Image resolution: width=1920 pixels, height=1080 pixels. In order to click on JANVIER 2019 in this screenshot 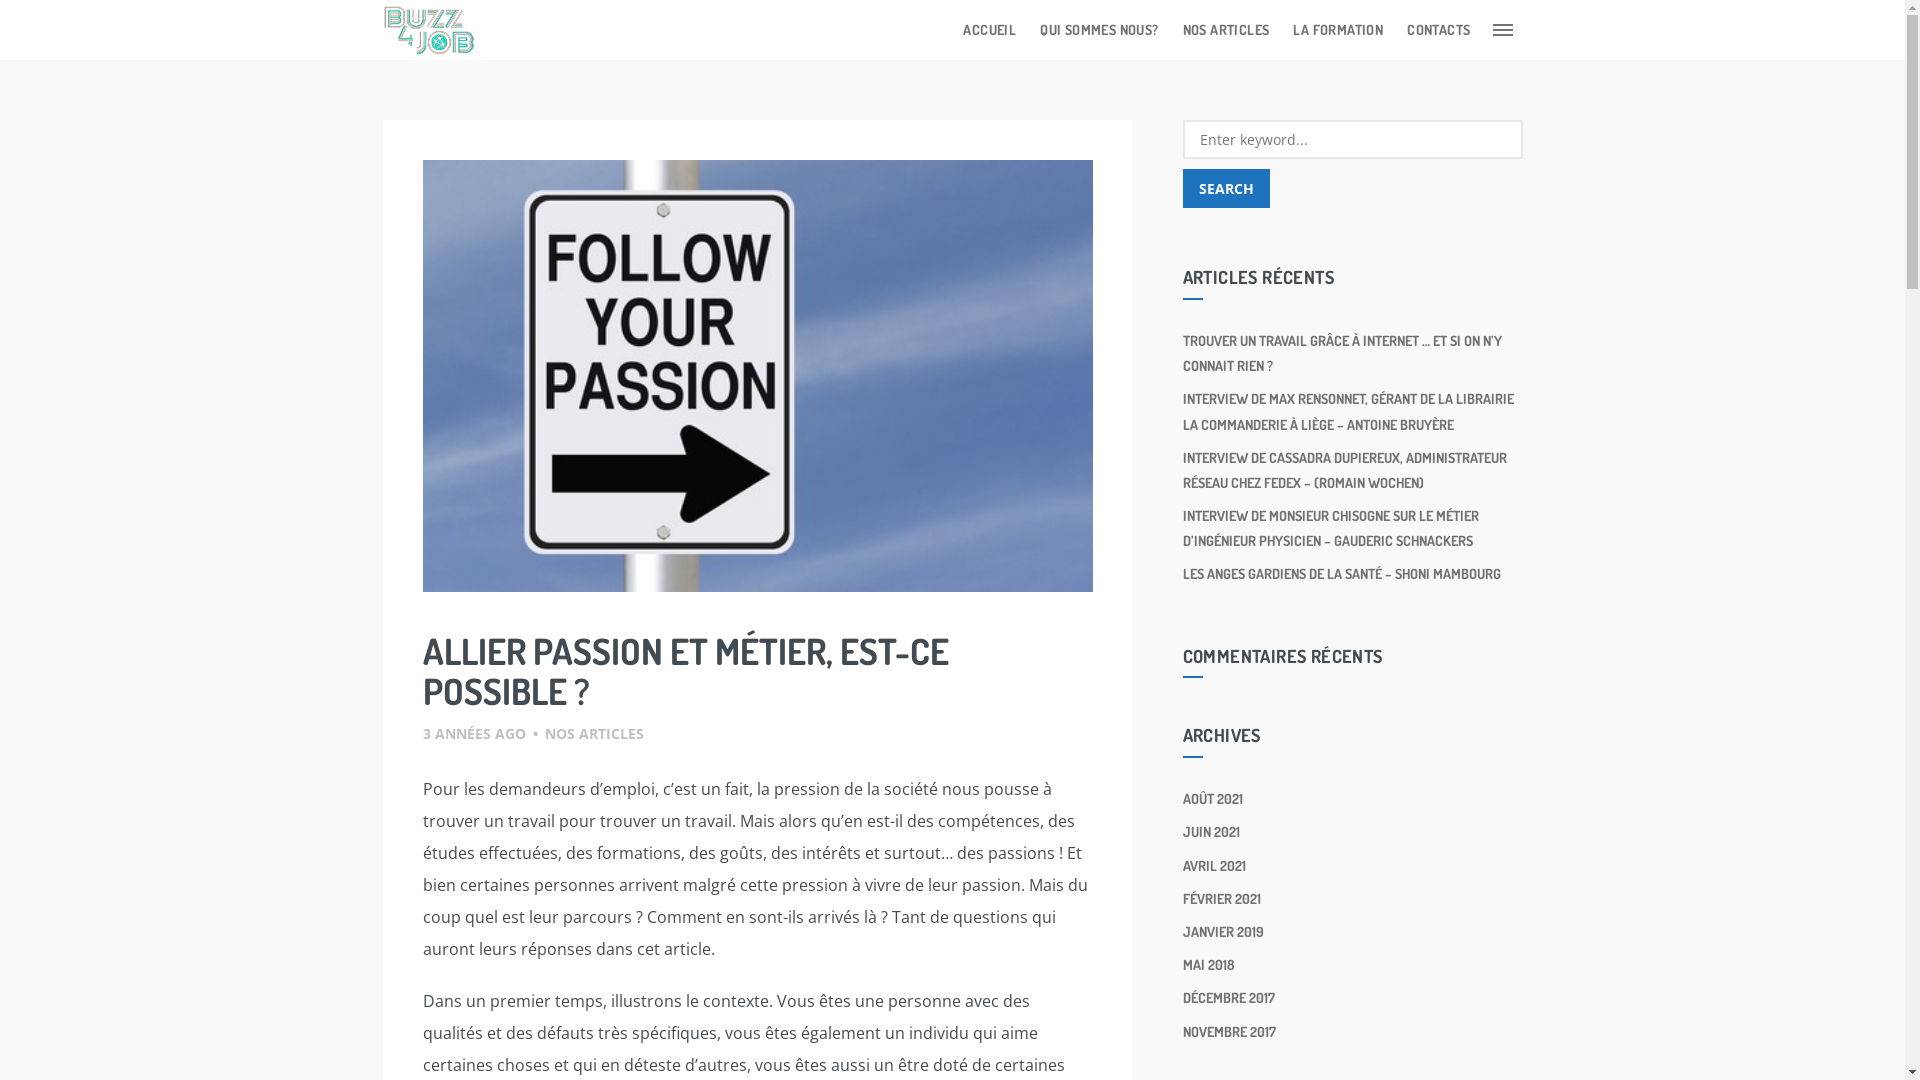, I will do `click(1222, 932)`.